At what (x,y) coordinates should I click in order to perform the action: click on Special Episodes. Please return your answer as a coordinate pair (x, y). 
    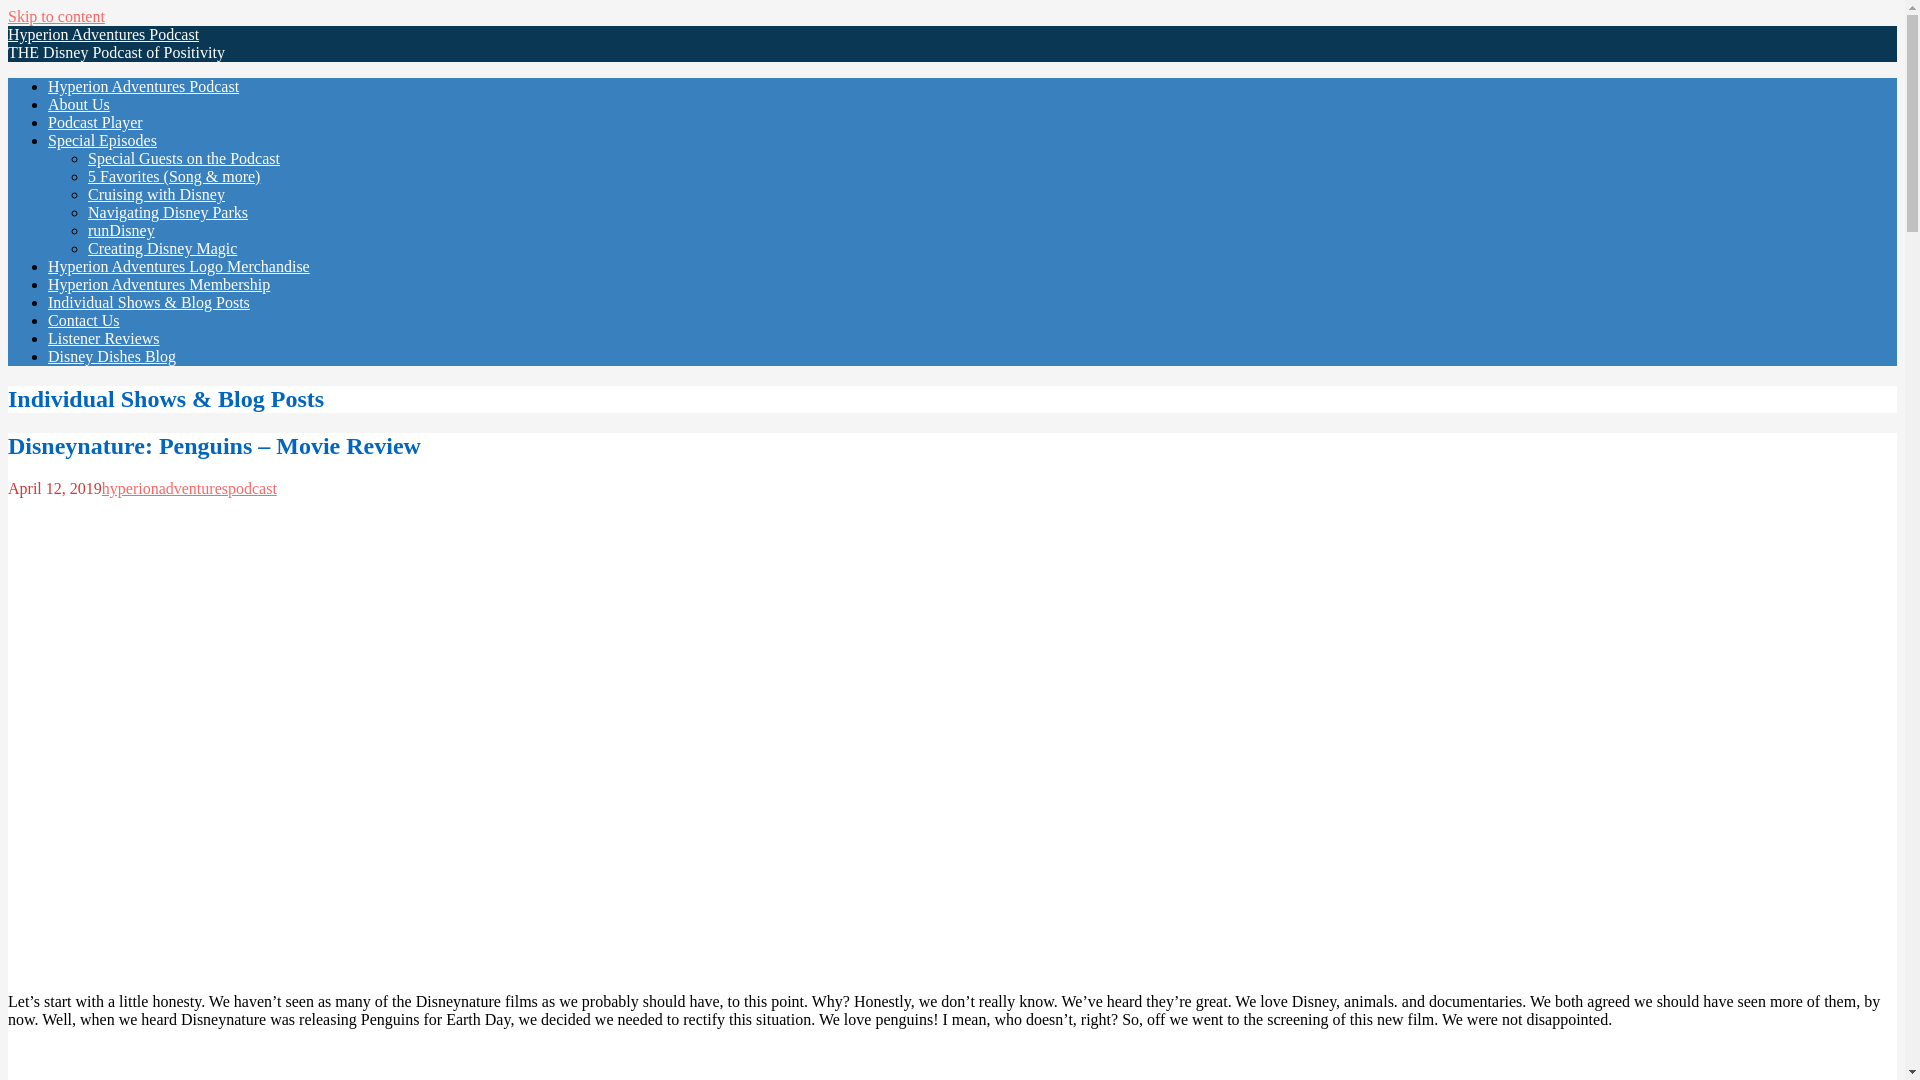
    Looking at the image, I should click on (102, 140).